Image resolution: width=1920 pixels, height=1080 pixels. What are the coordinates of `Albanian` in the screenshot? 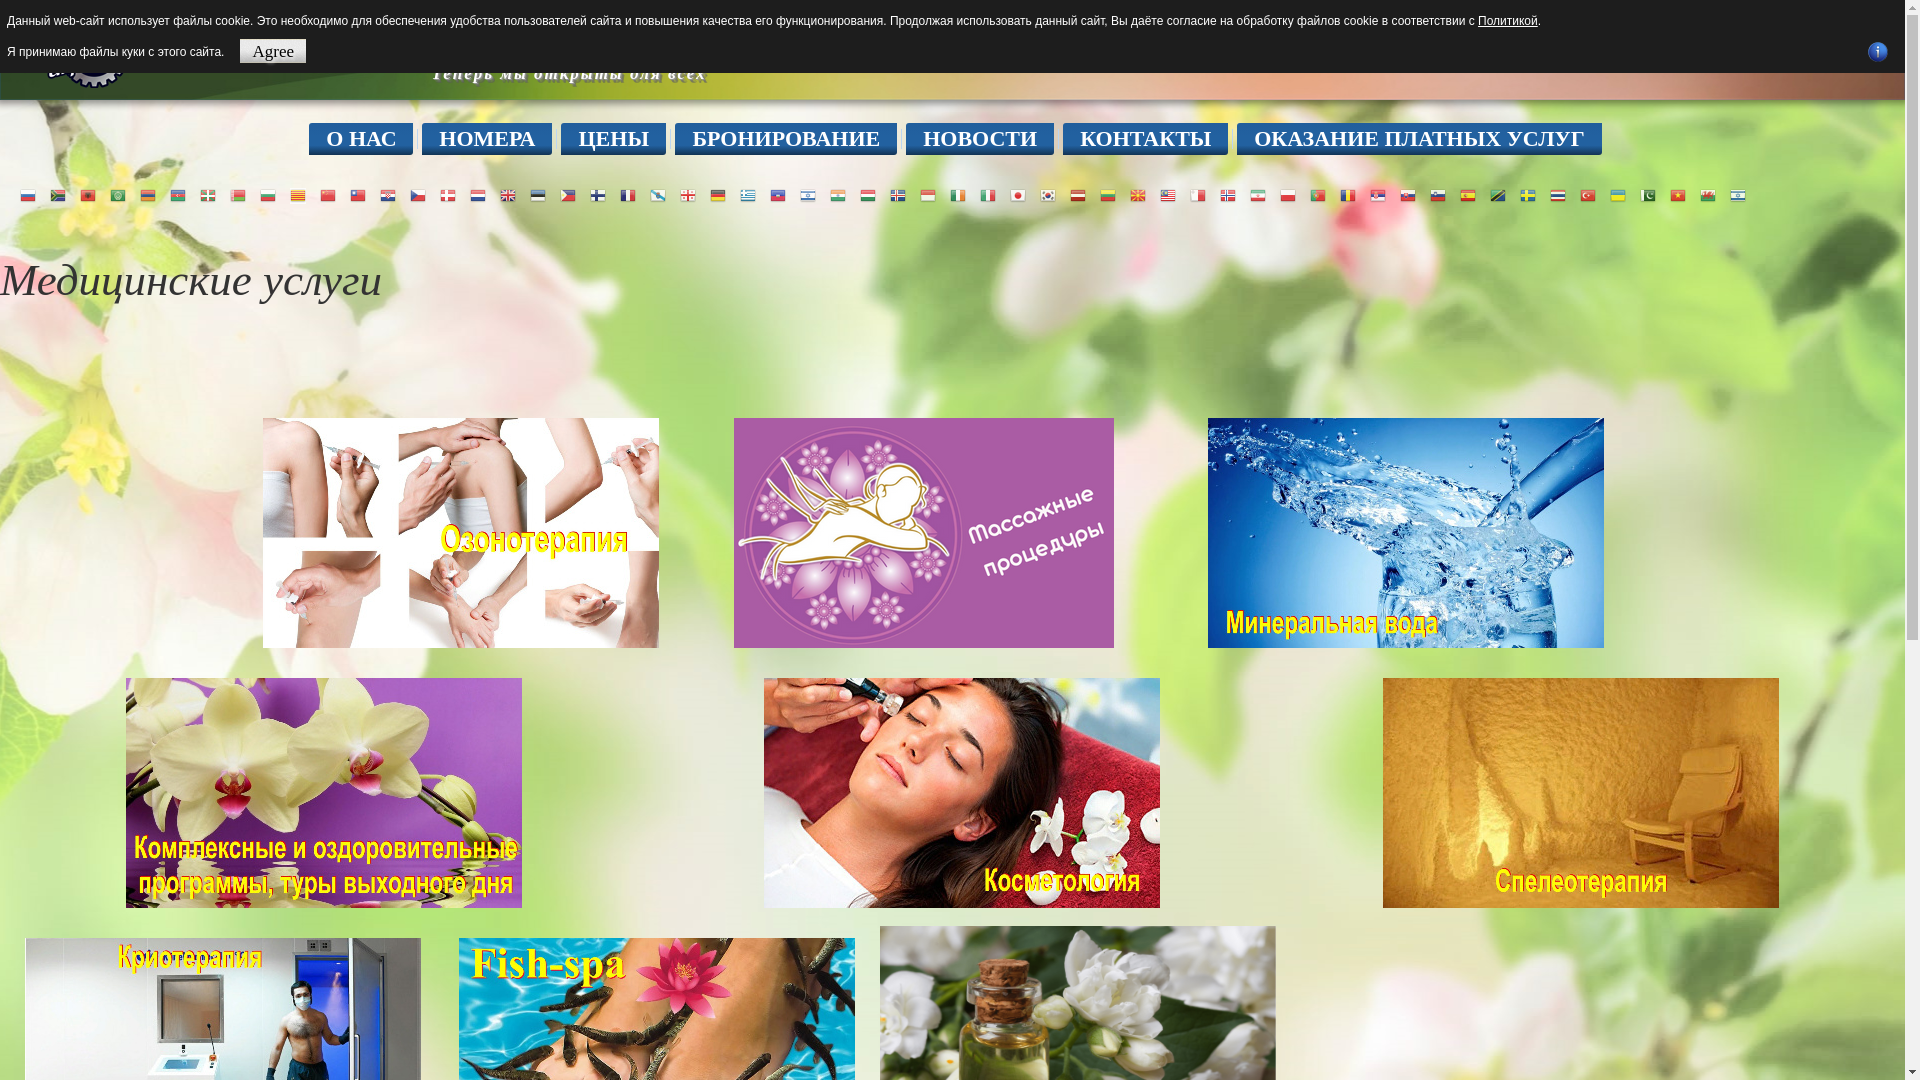 It's located at (88, 194).